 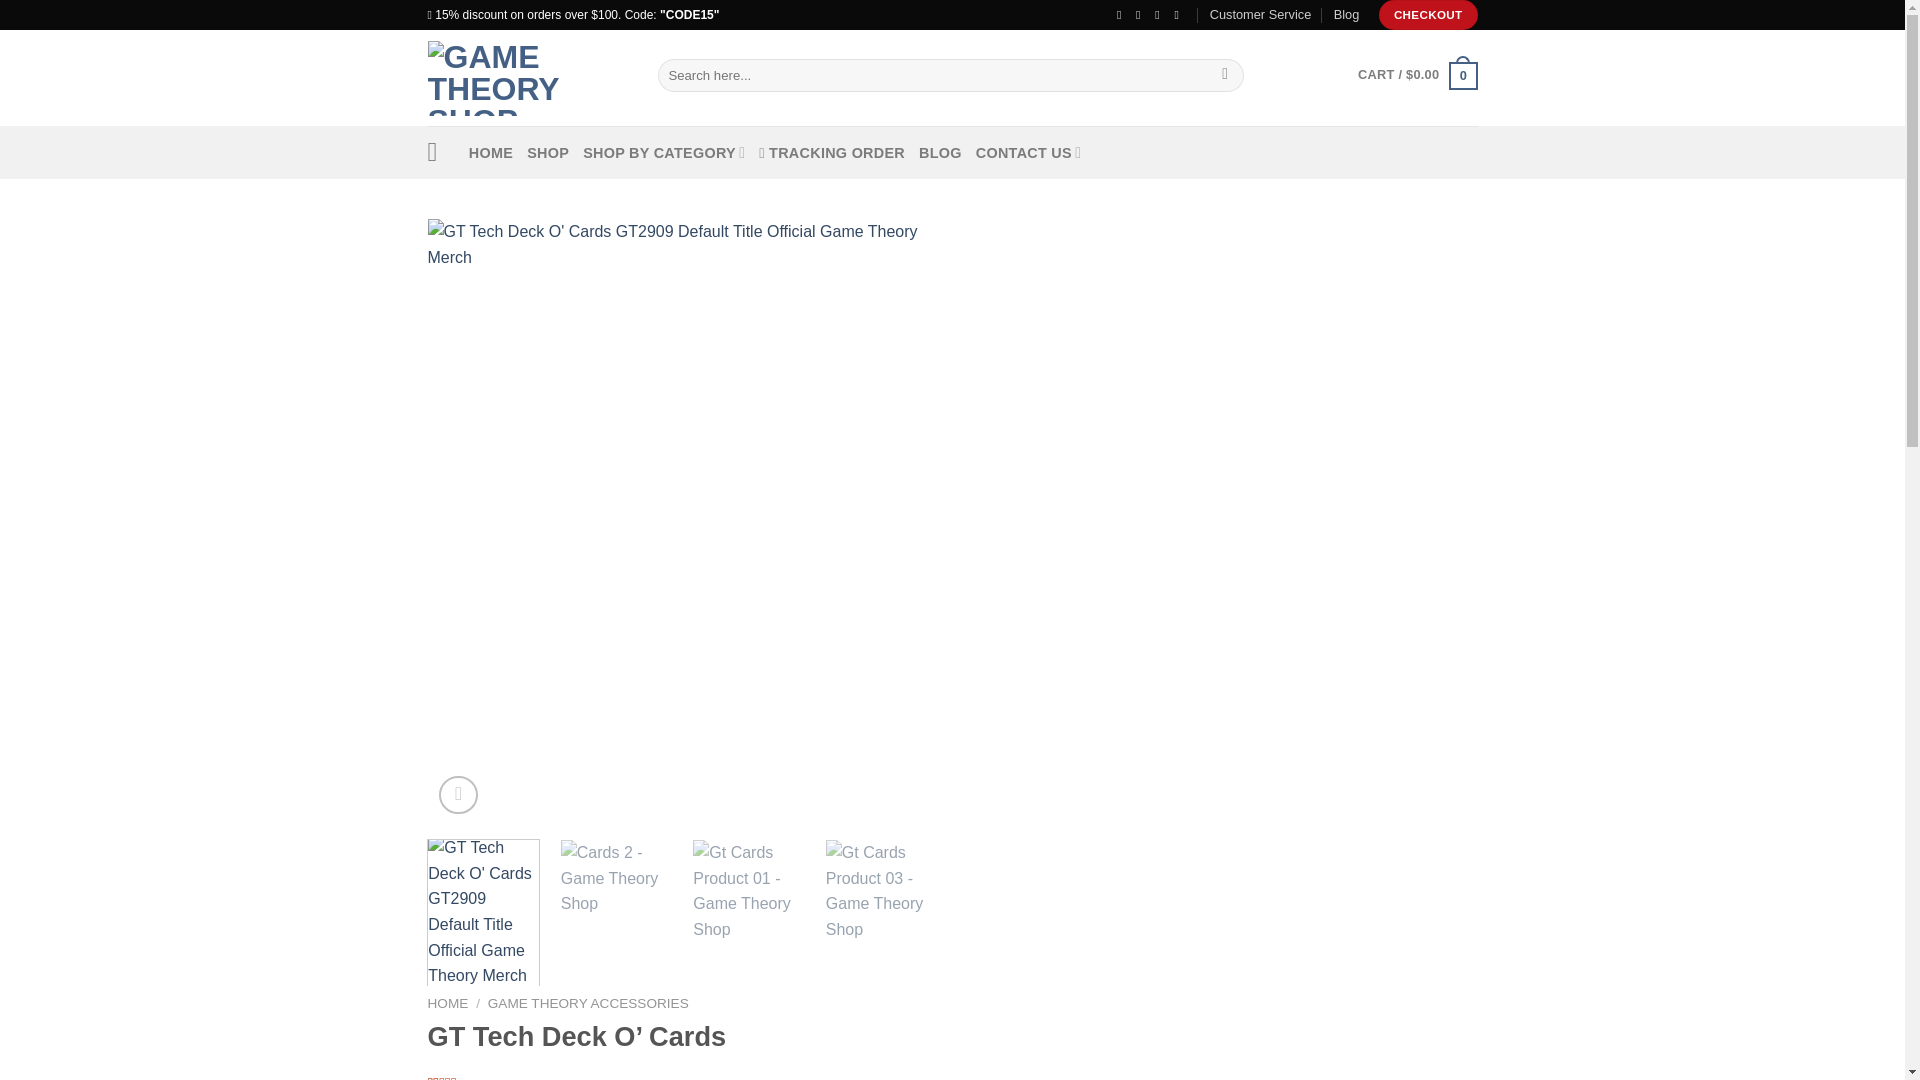 What do you see at coordinates (458, 796) in the screenshot?
I see `Zoom` at bounding box center [458, 796].